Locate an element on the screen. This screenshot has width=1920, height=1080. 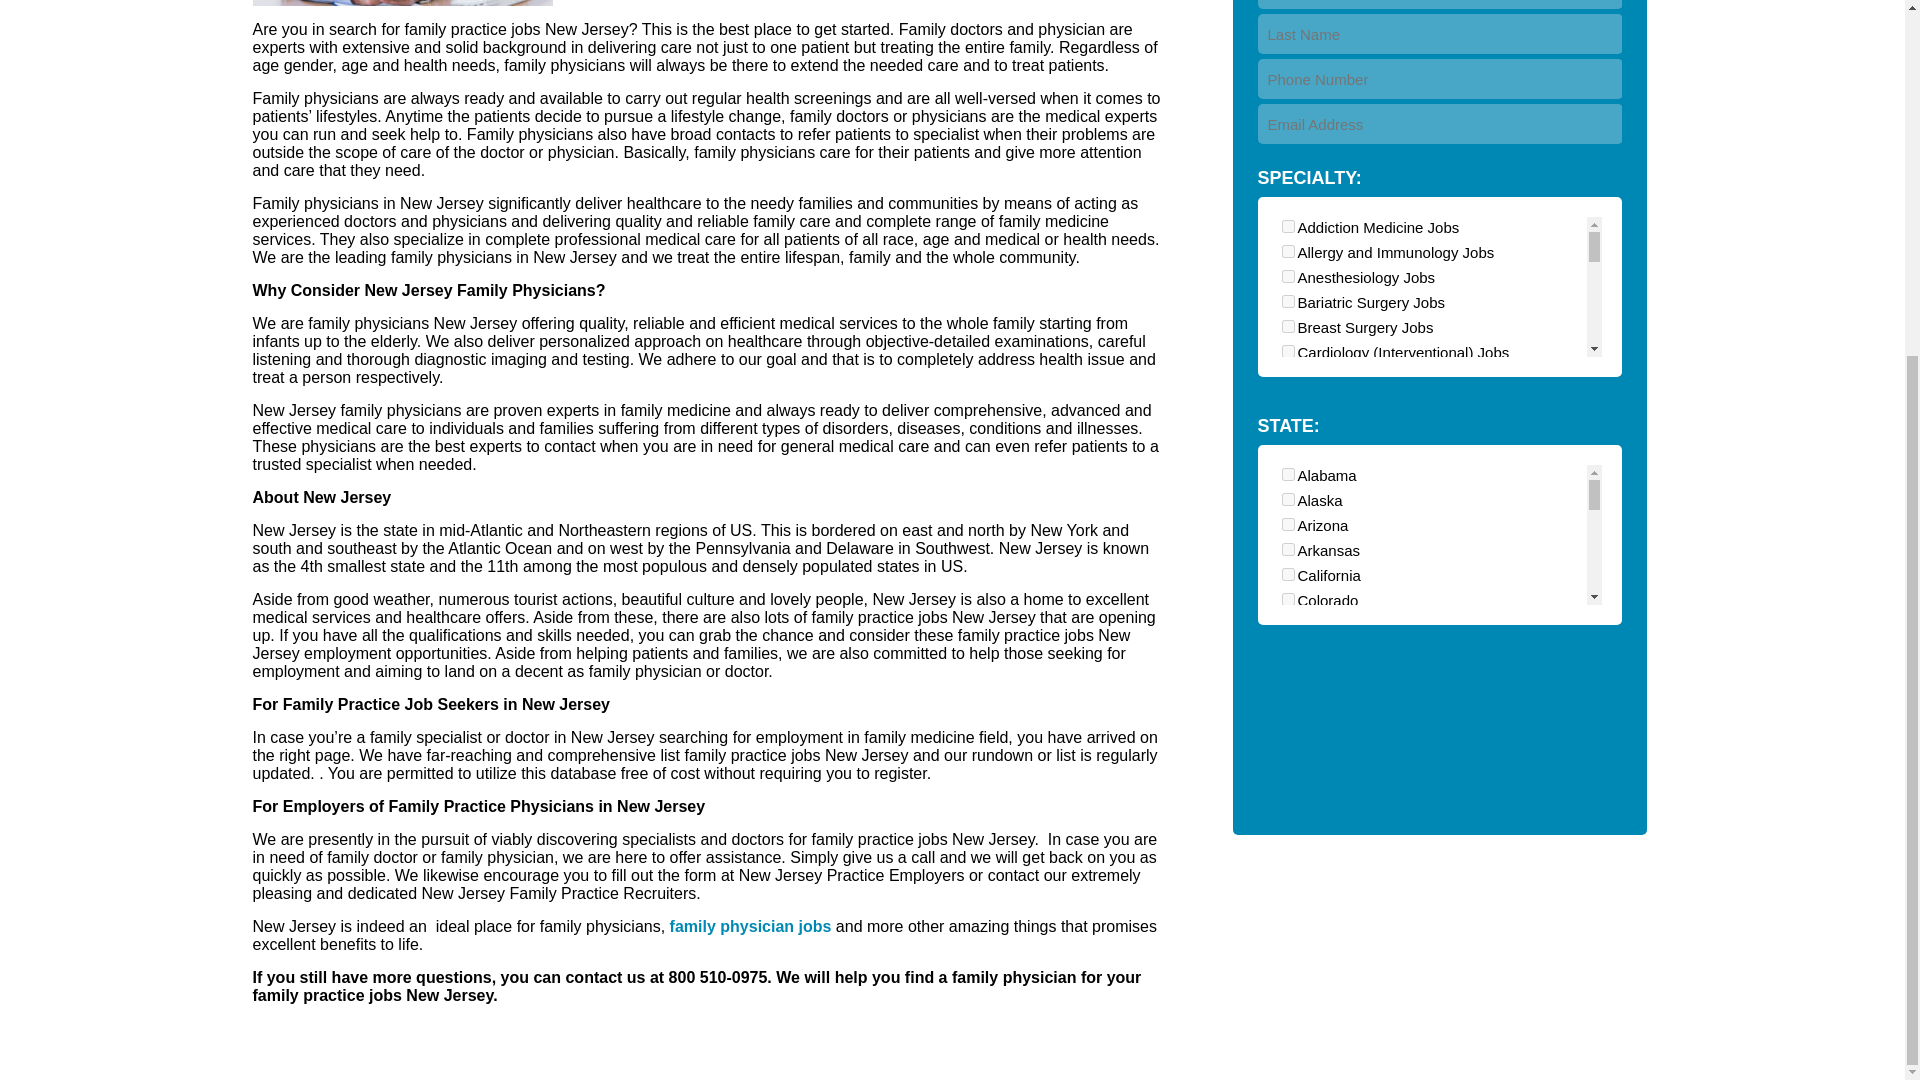
79 is located at coordinates (1288, 450).